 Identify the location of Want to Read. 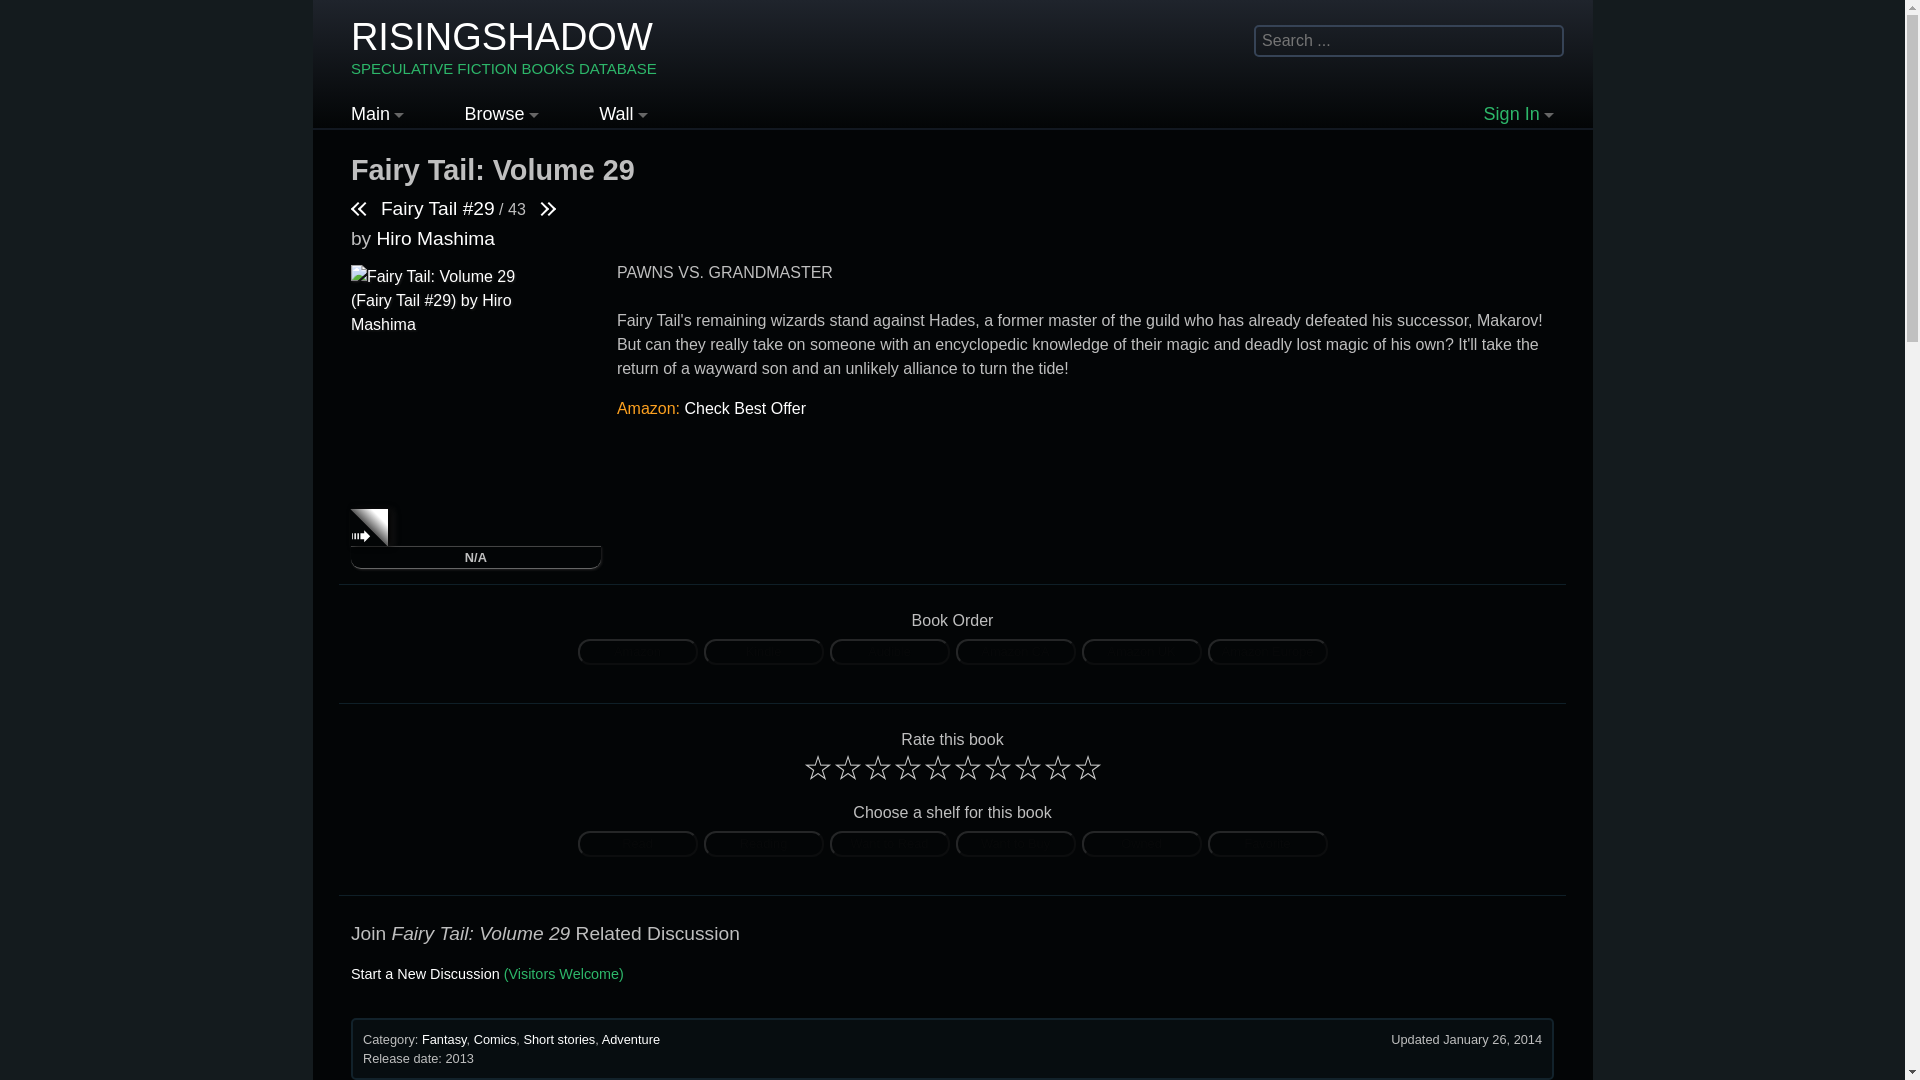
(890, 844).